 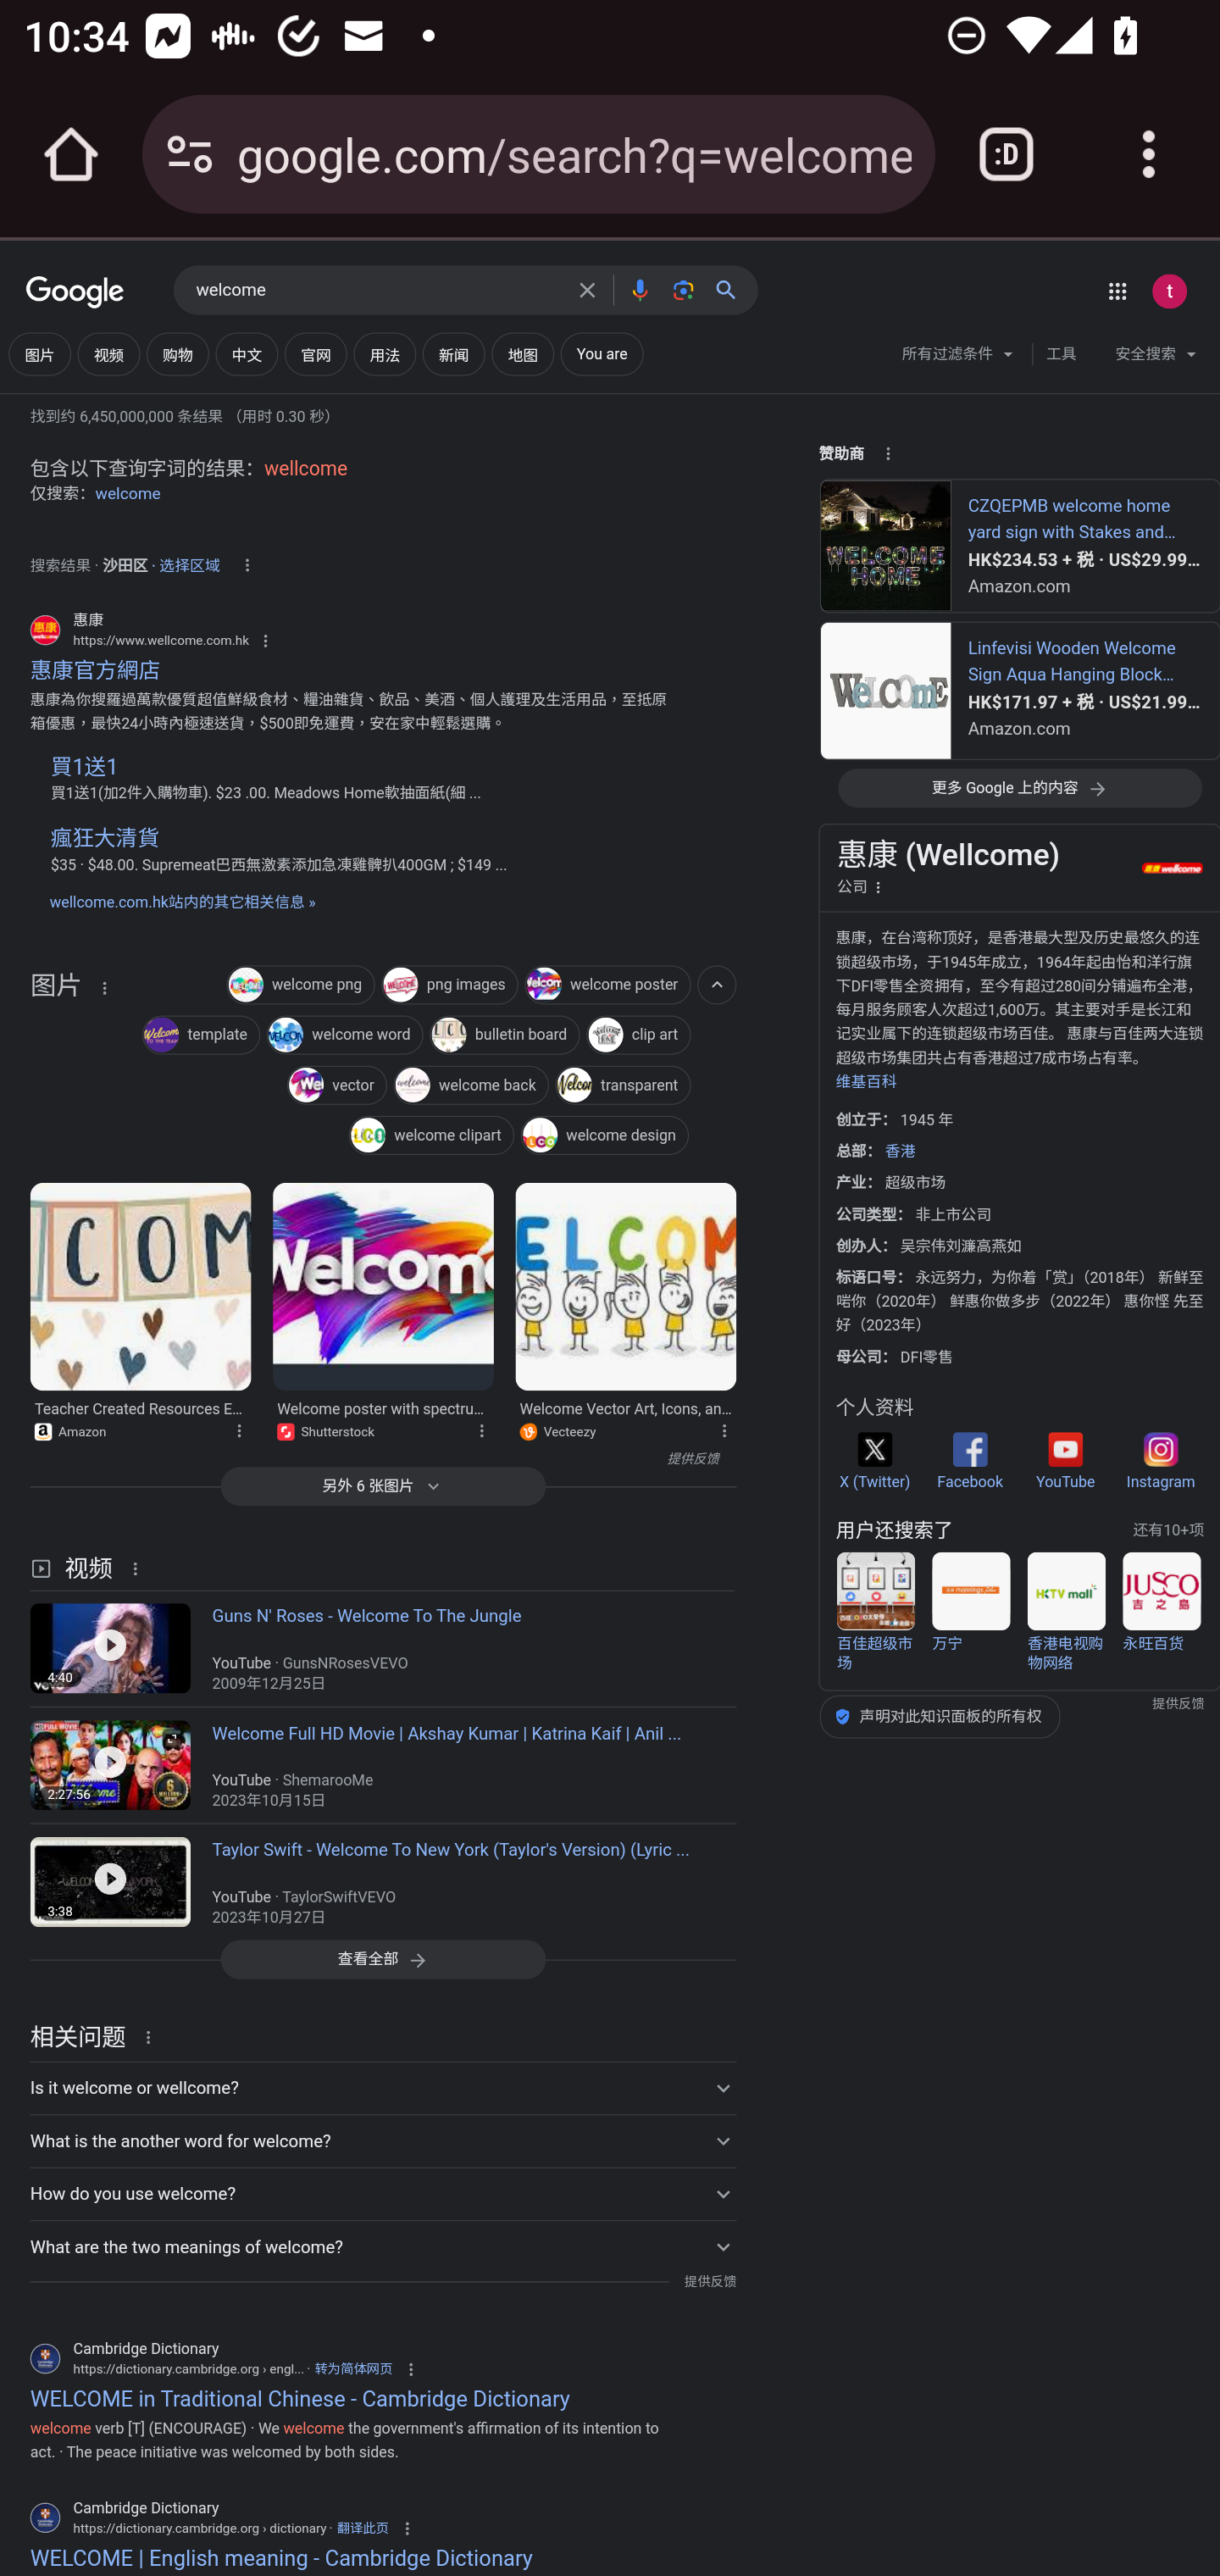 I want to click on 所有过滤条件, so click(x=959, y=358).